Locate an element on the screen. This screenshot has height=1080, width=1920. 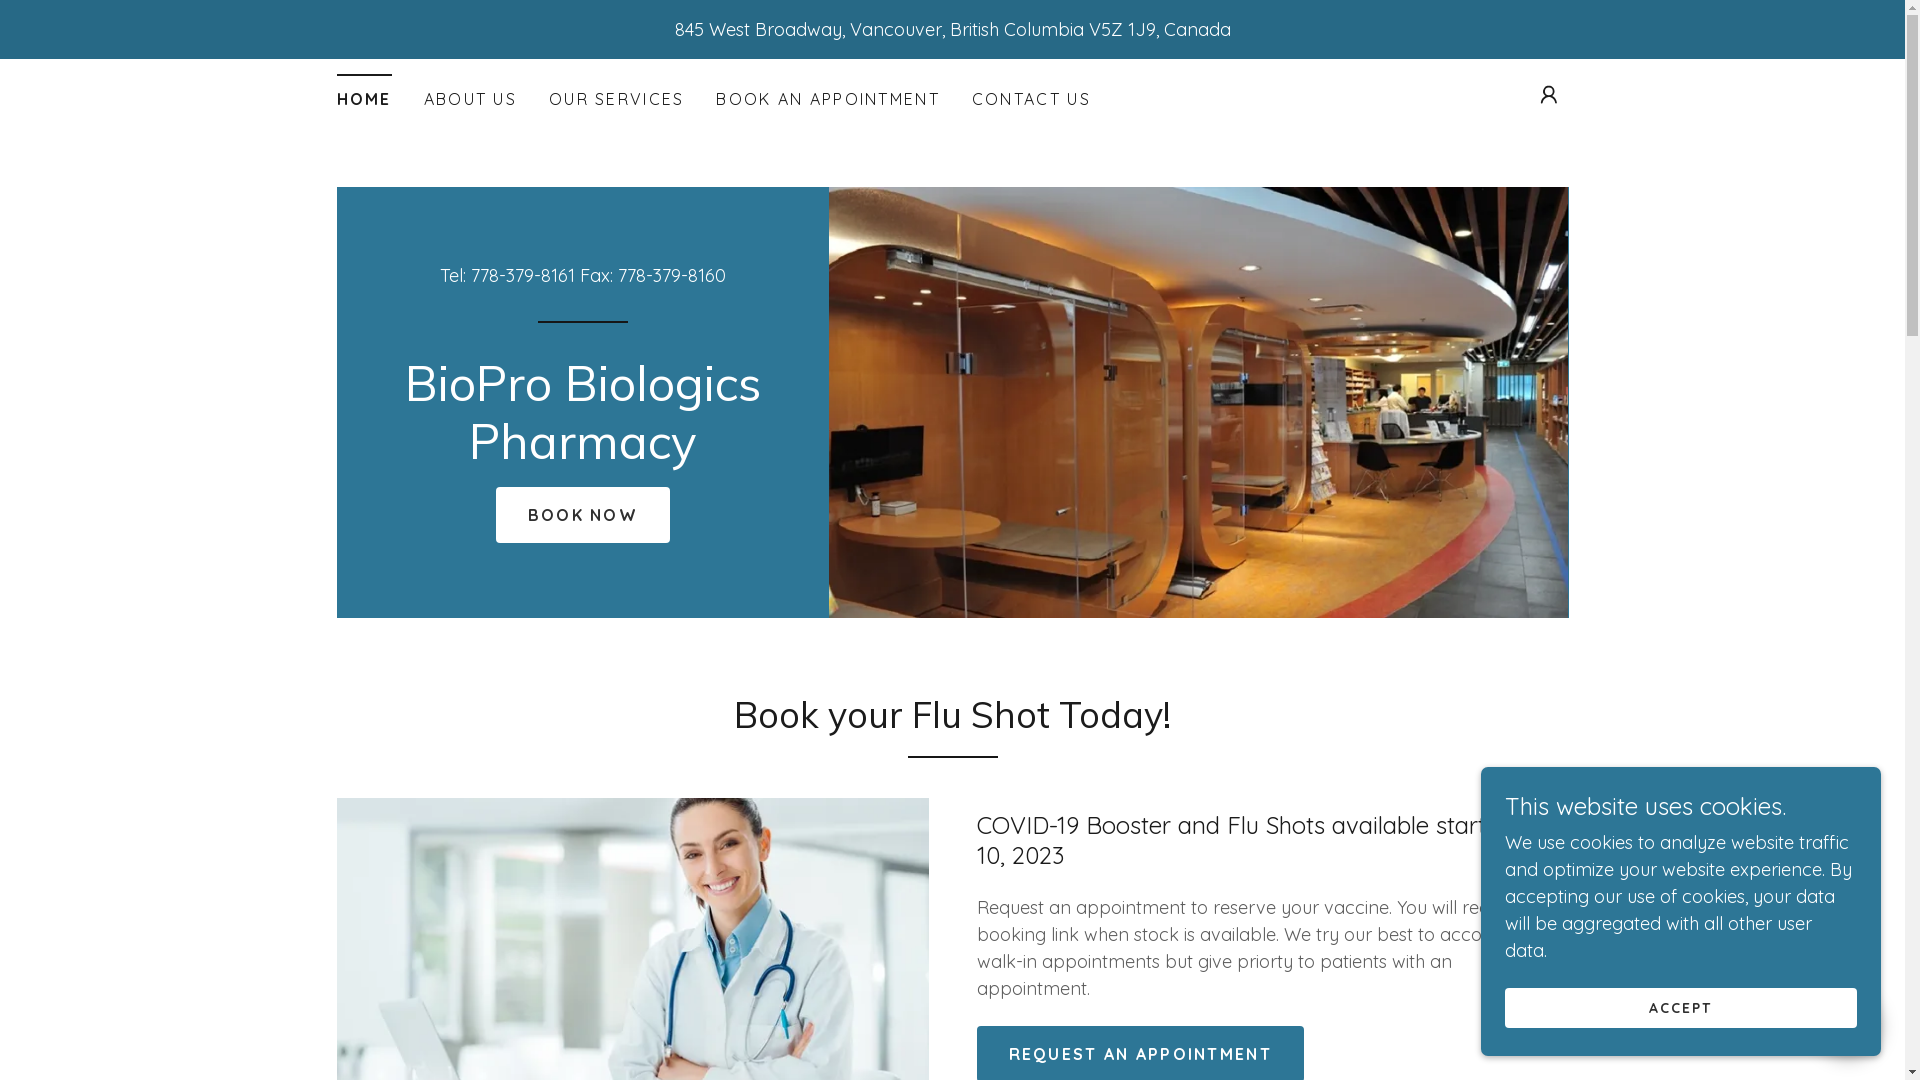
ABOUT US is located at coordinates (470, 99).